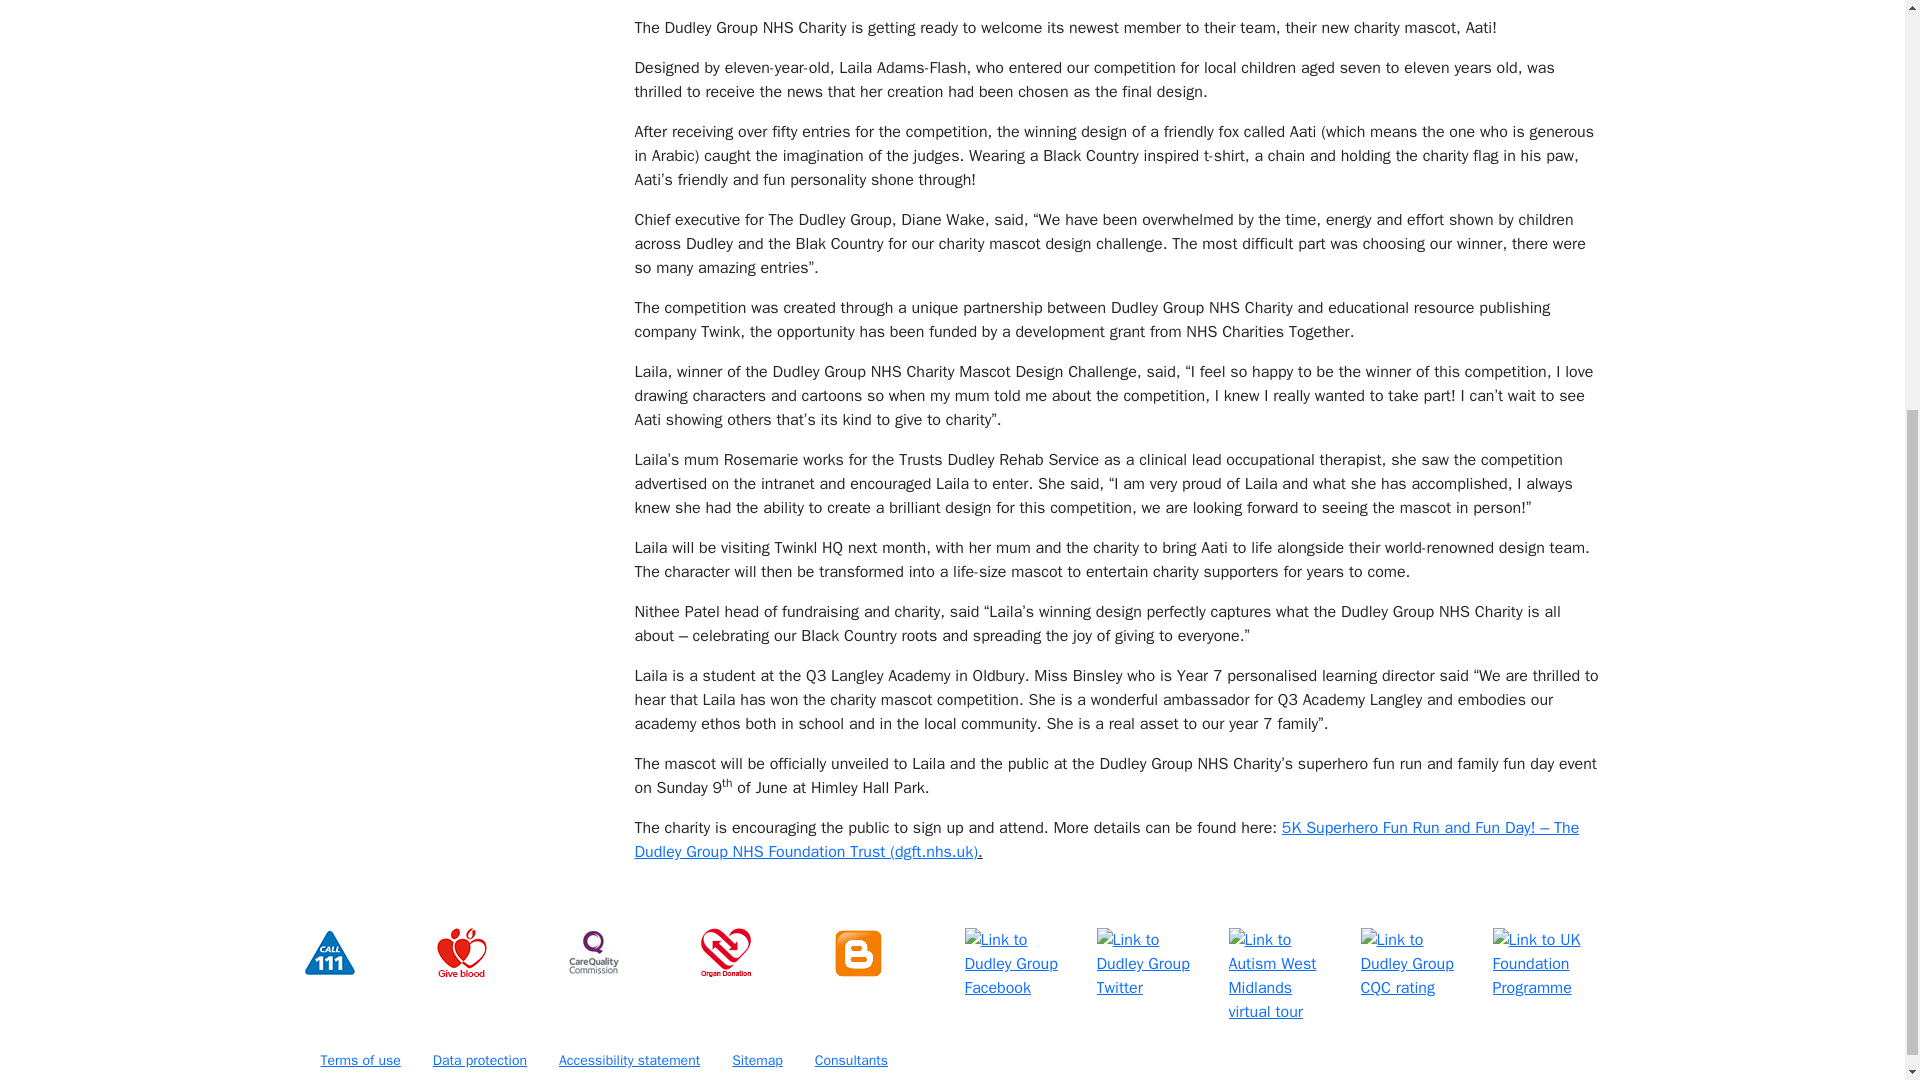 The width and height of the screenshot is (1920, 1080). Describe the element at coordinates (1282, 975) in the screenshot. I see `Autism West Midlands virtual tour` at that location.